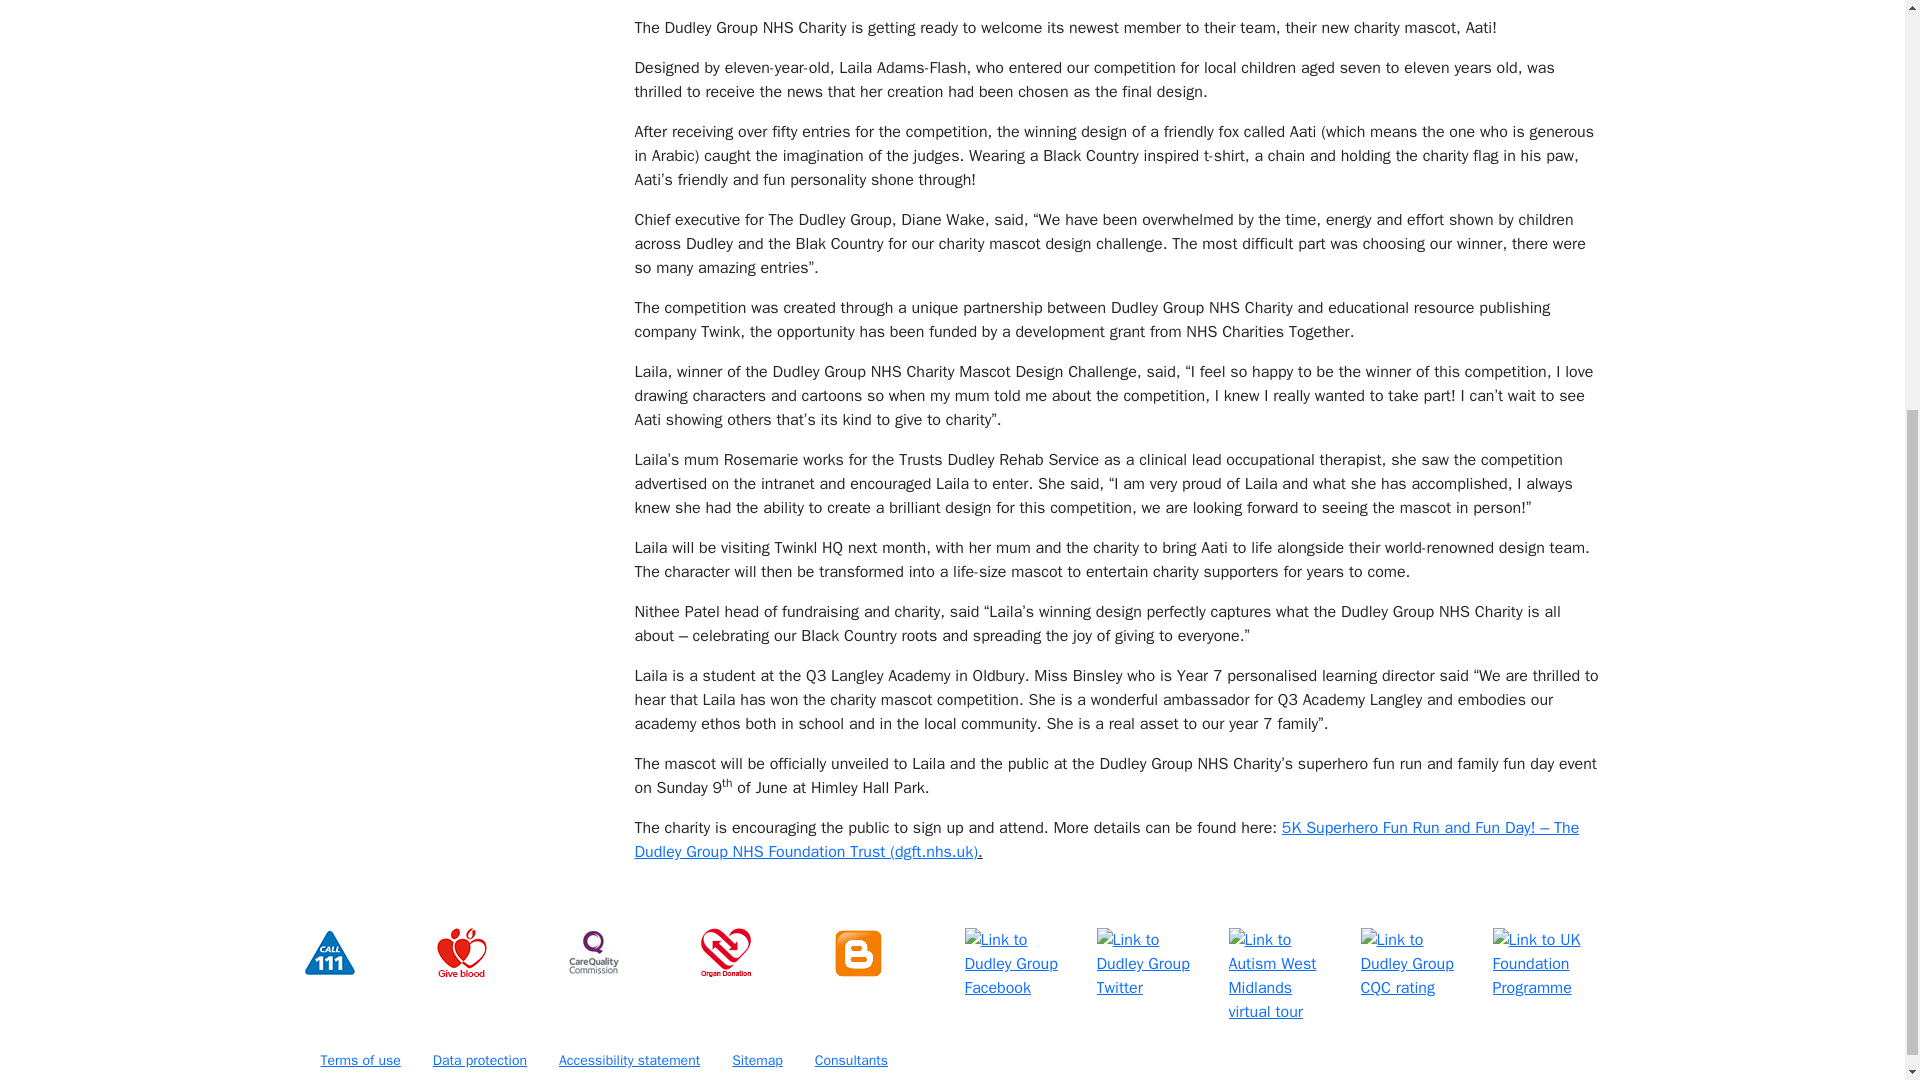 The width and height of the screenshot is (1920, 1080). Describe the element at coordinates (1282, 975) in the screenshot. I see `Autism West Midlands virtual tour` at that location.